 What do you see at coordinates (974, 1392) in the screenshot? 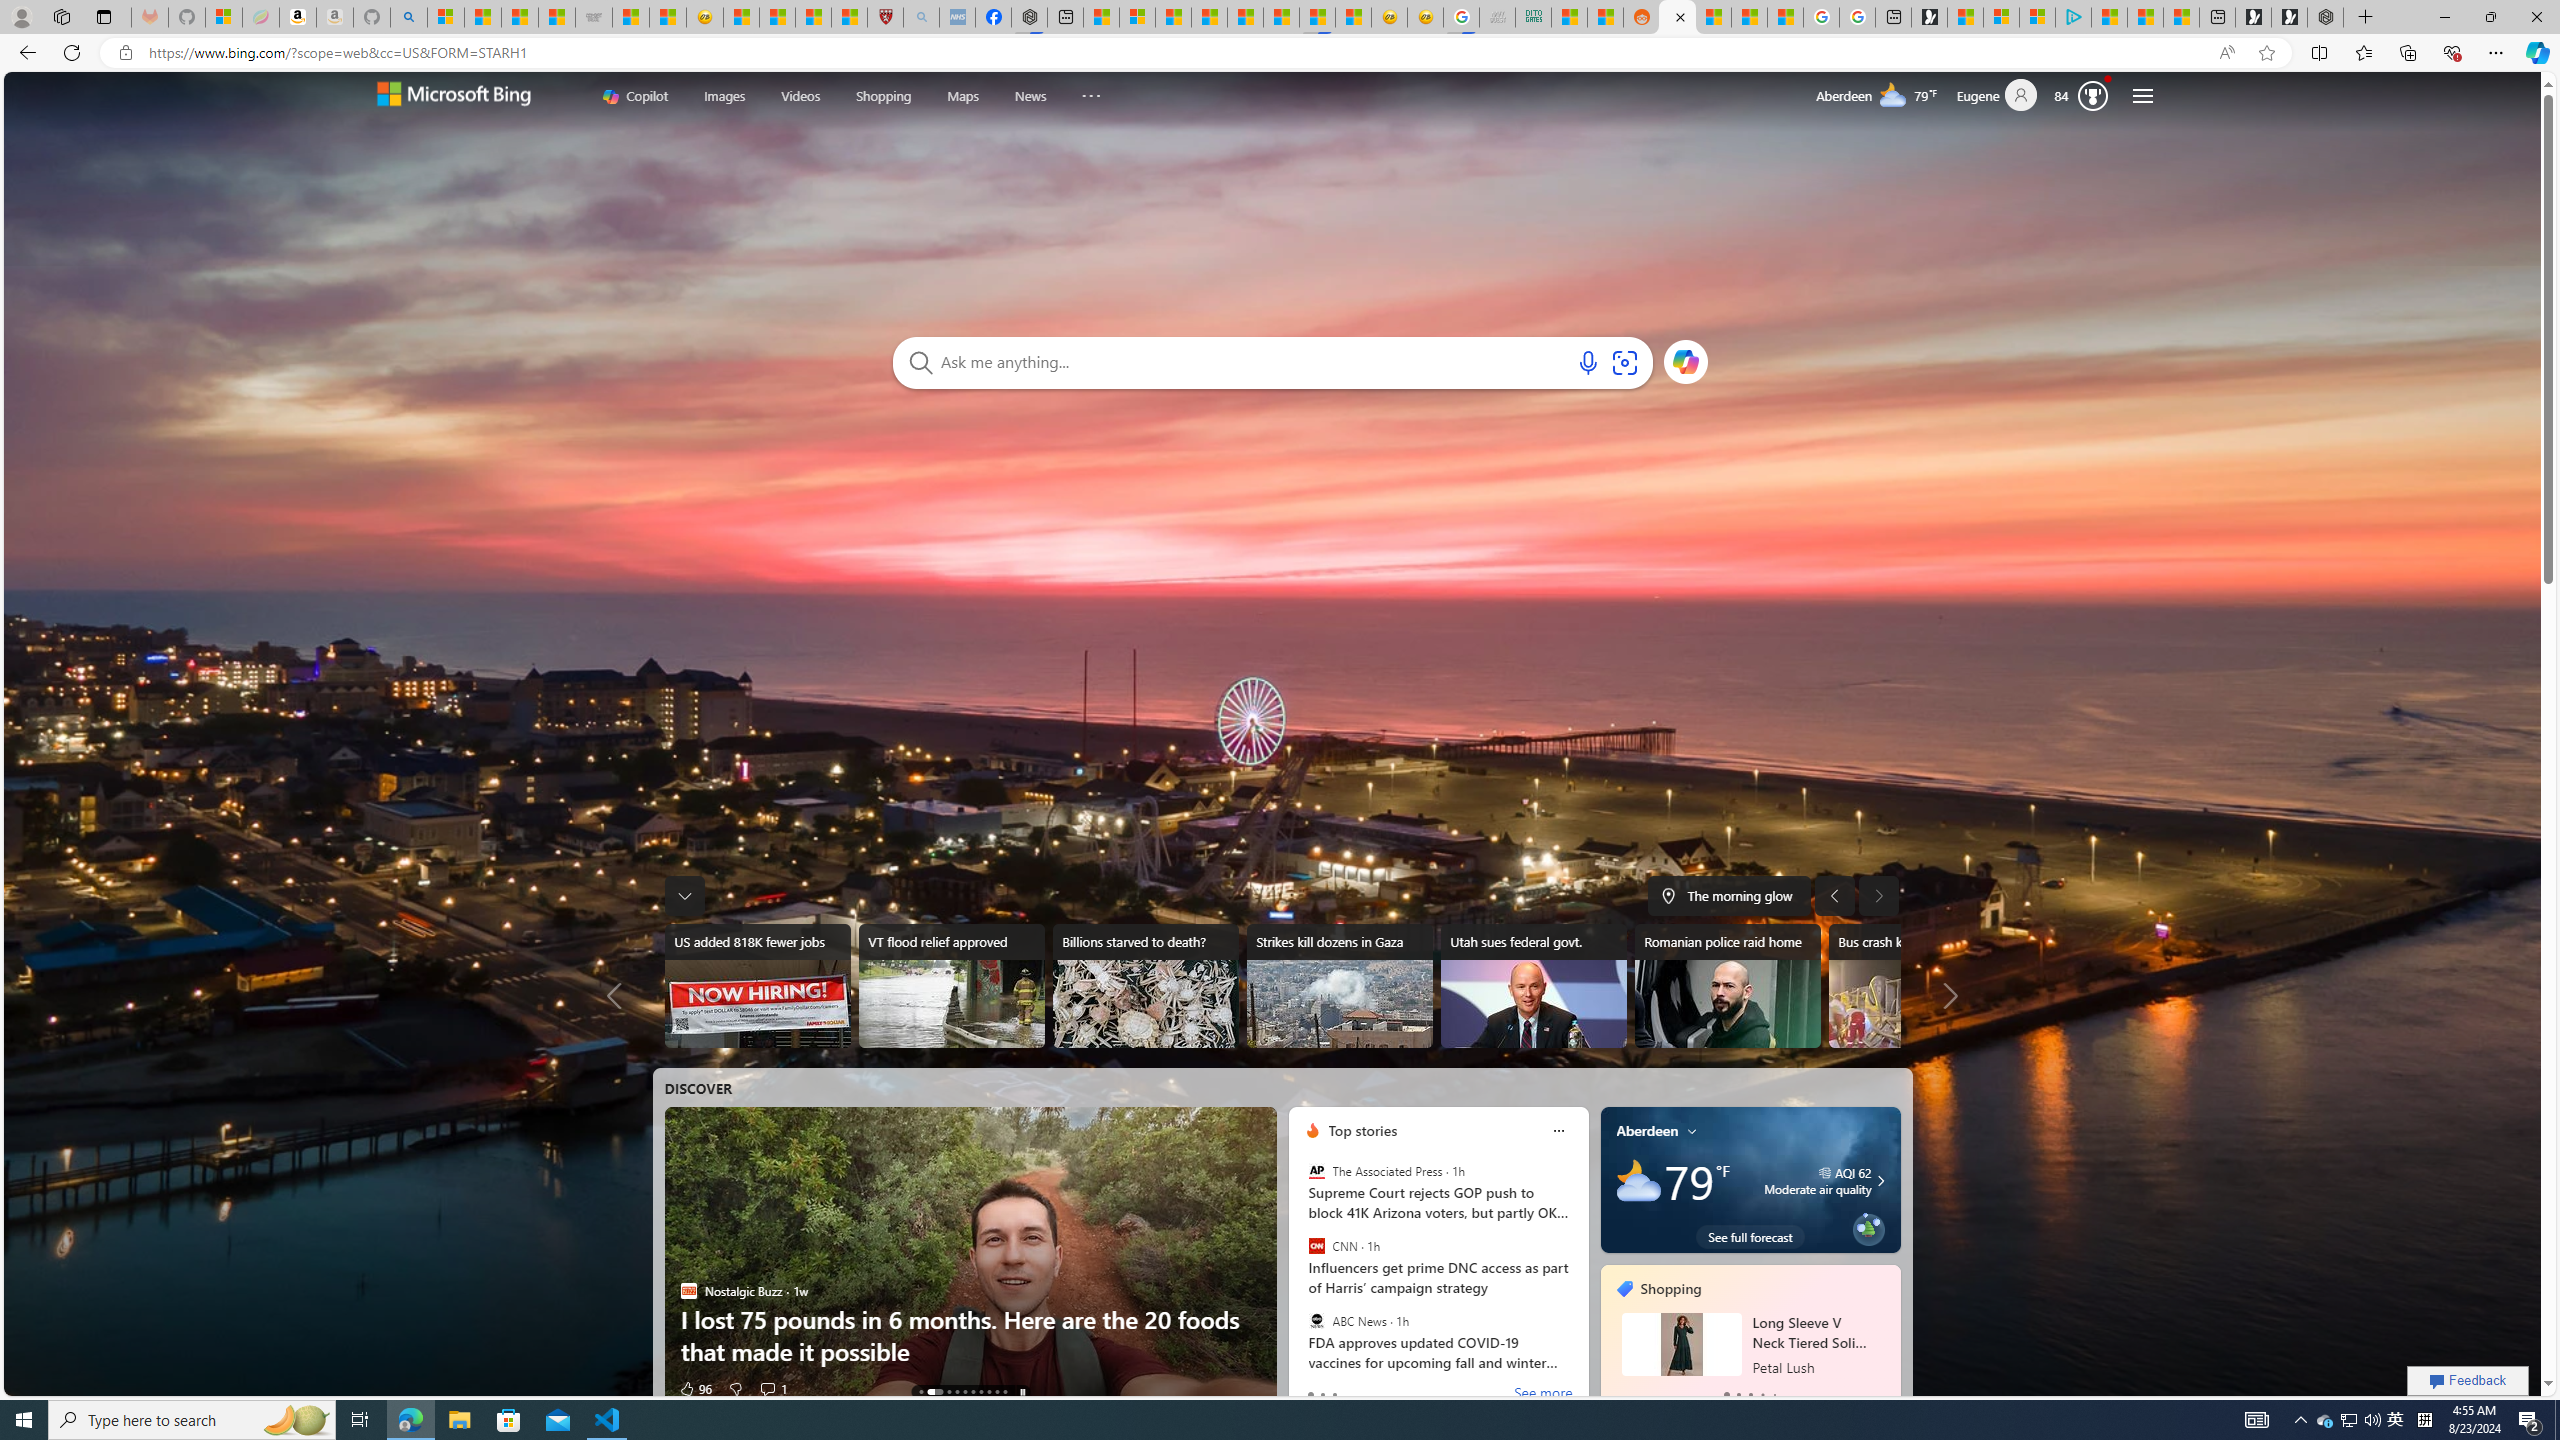
I see `AutomationID: tab-5` at bounding box center [974, 1392].